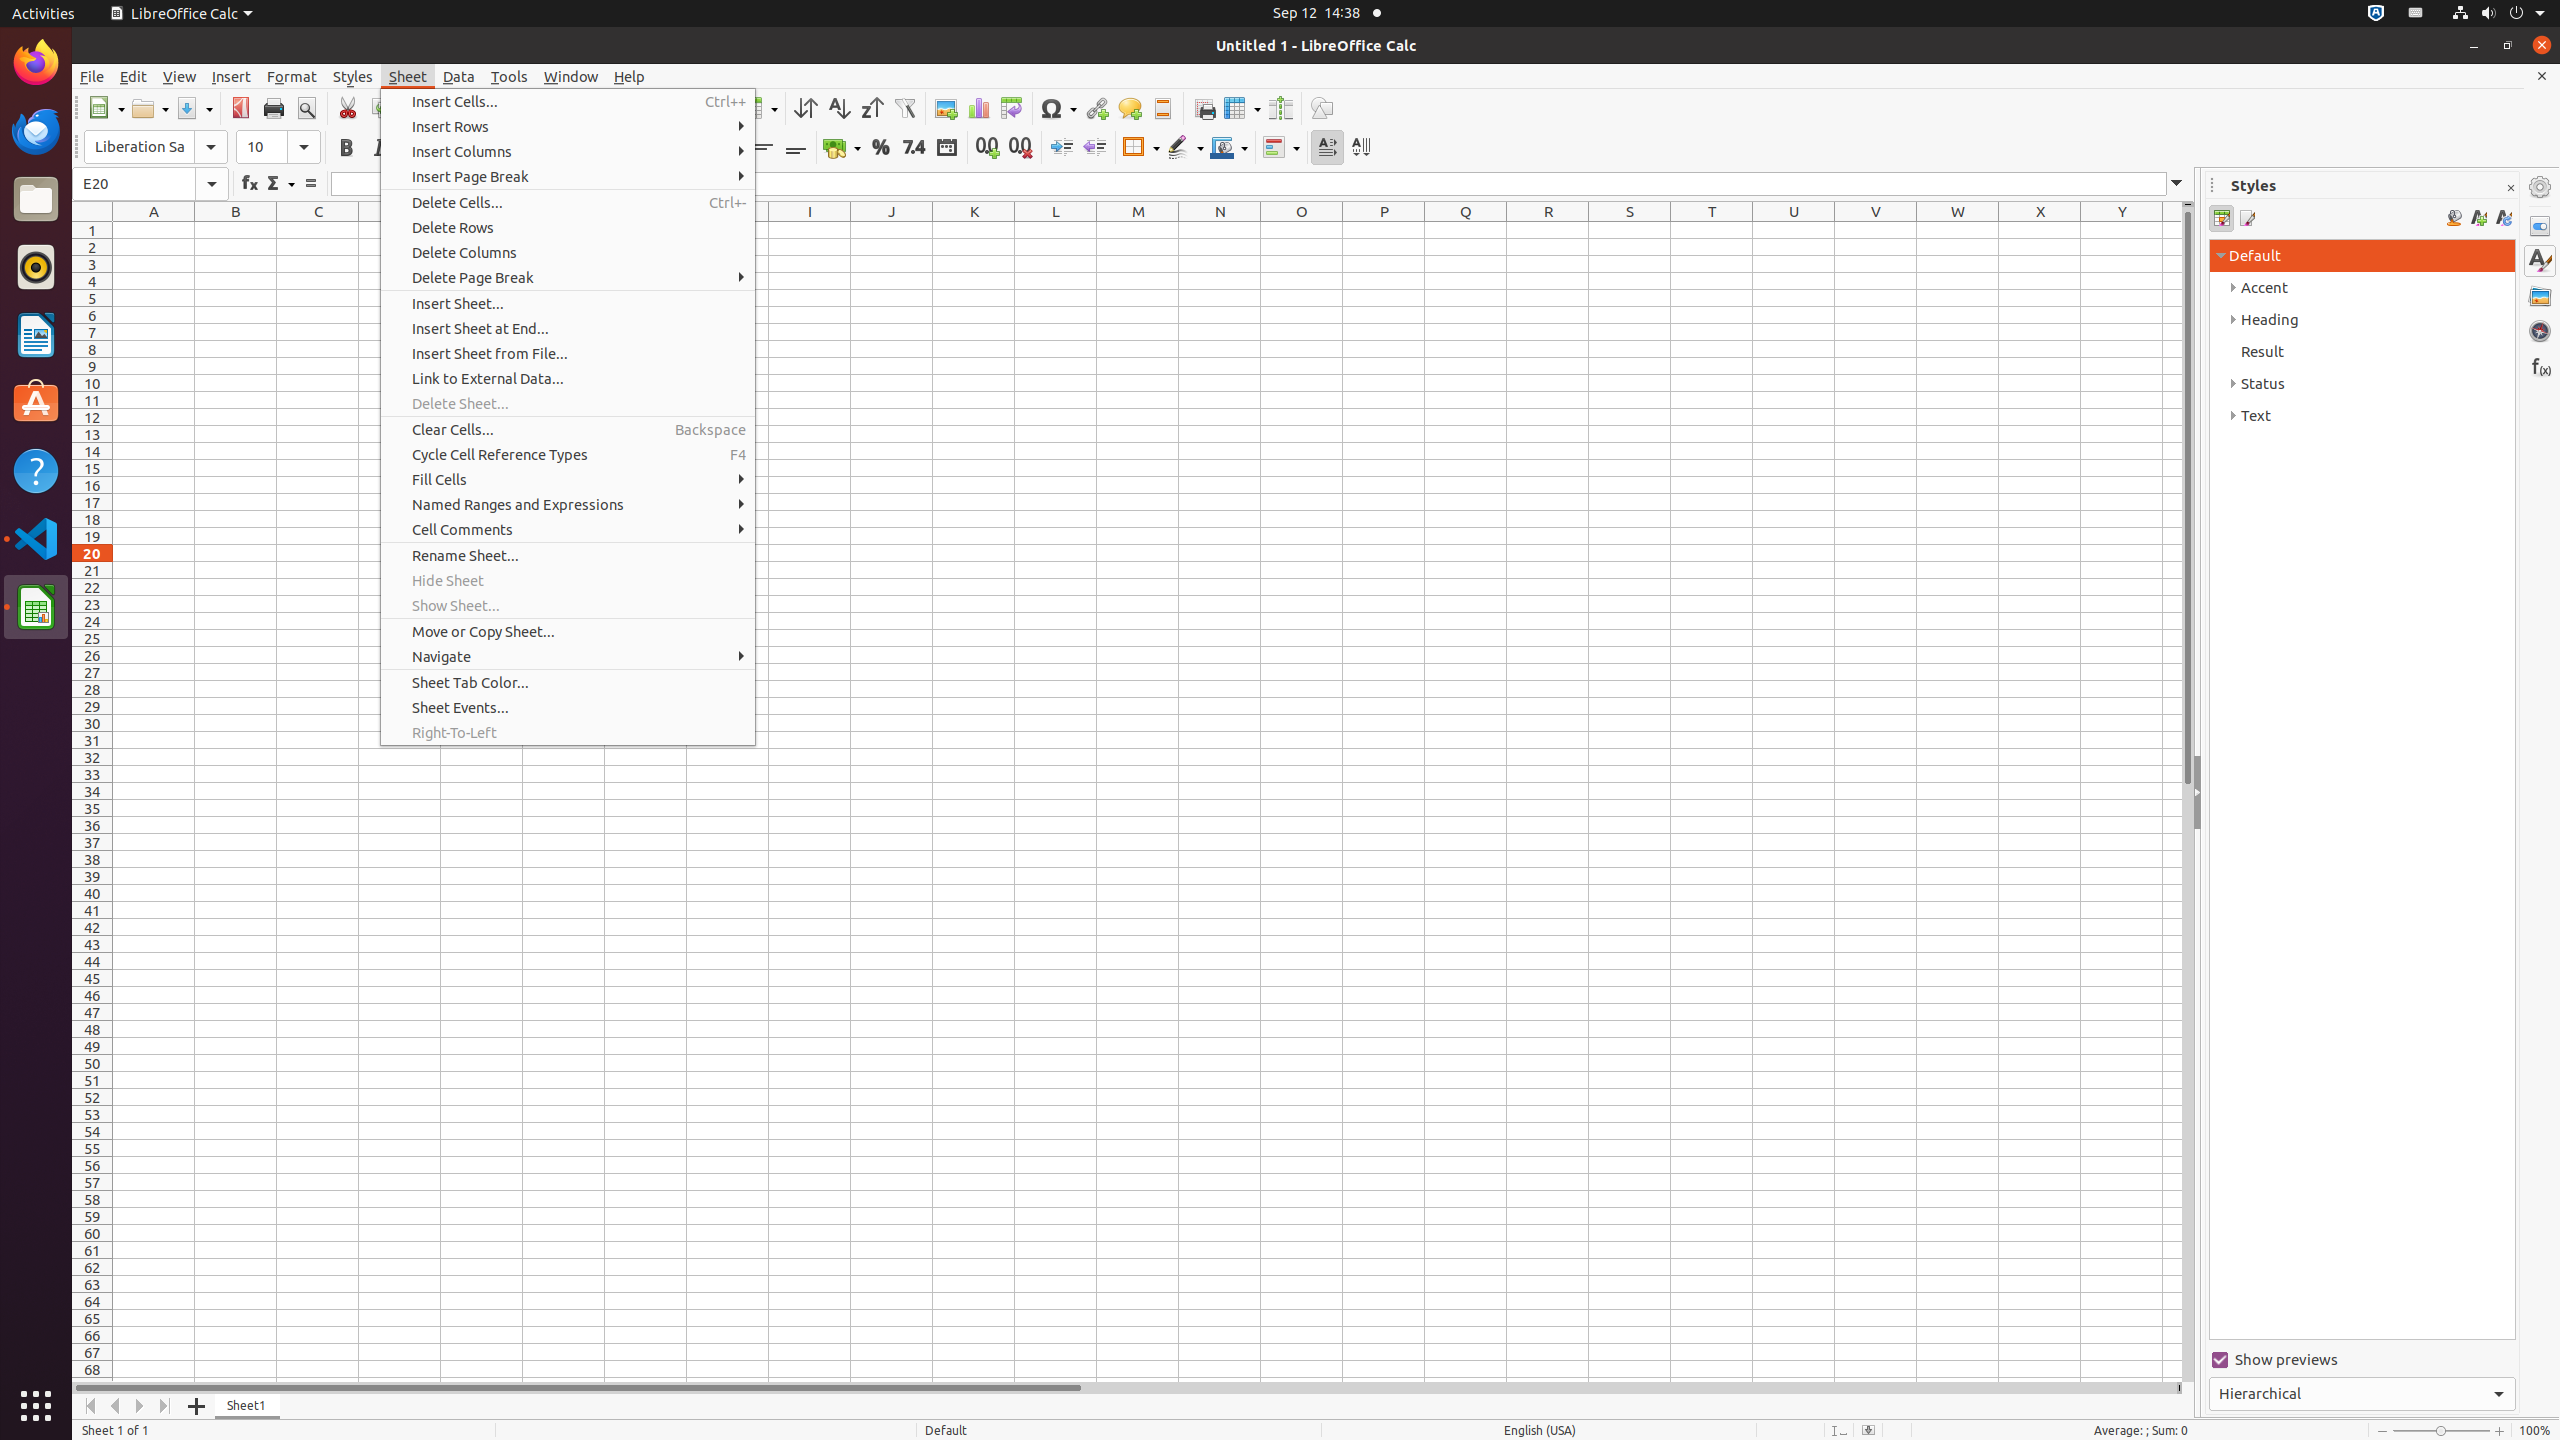 Image resolution: width=2560 pixels, height=1440 pixels. Describe the element at coordinates (568, 304) in the screenshot. I see `Insert Sheet...` at that location.